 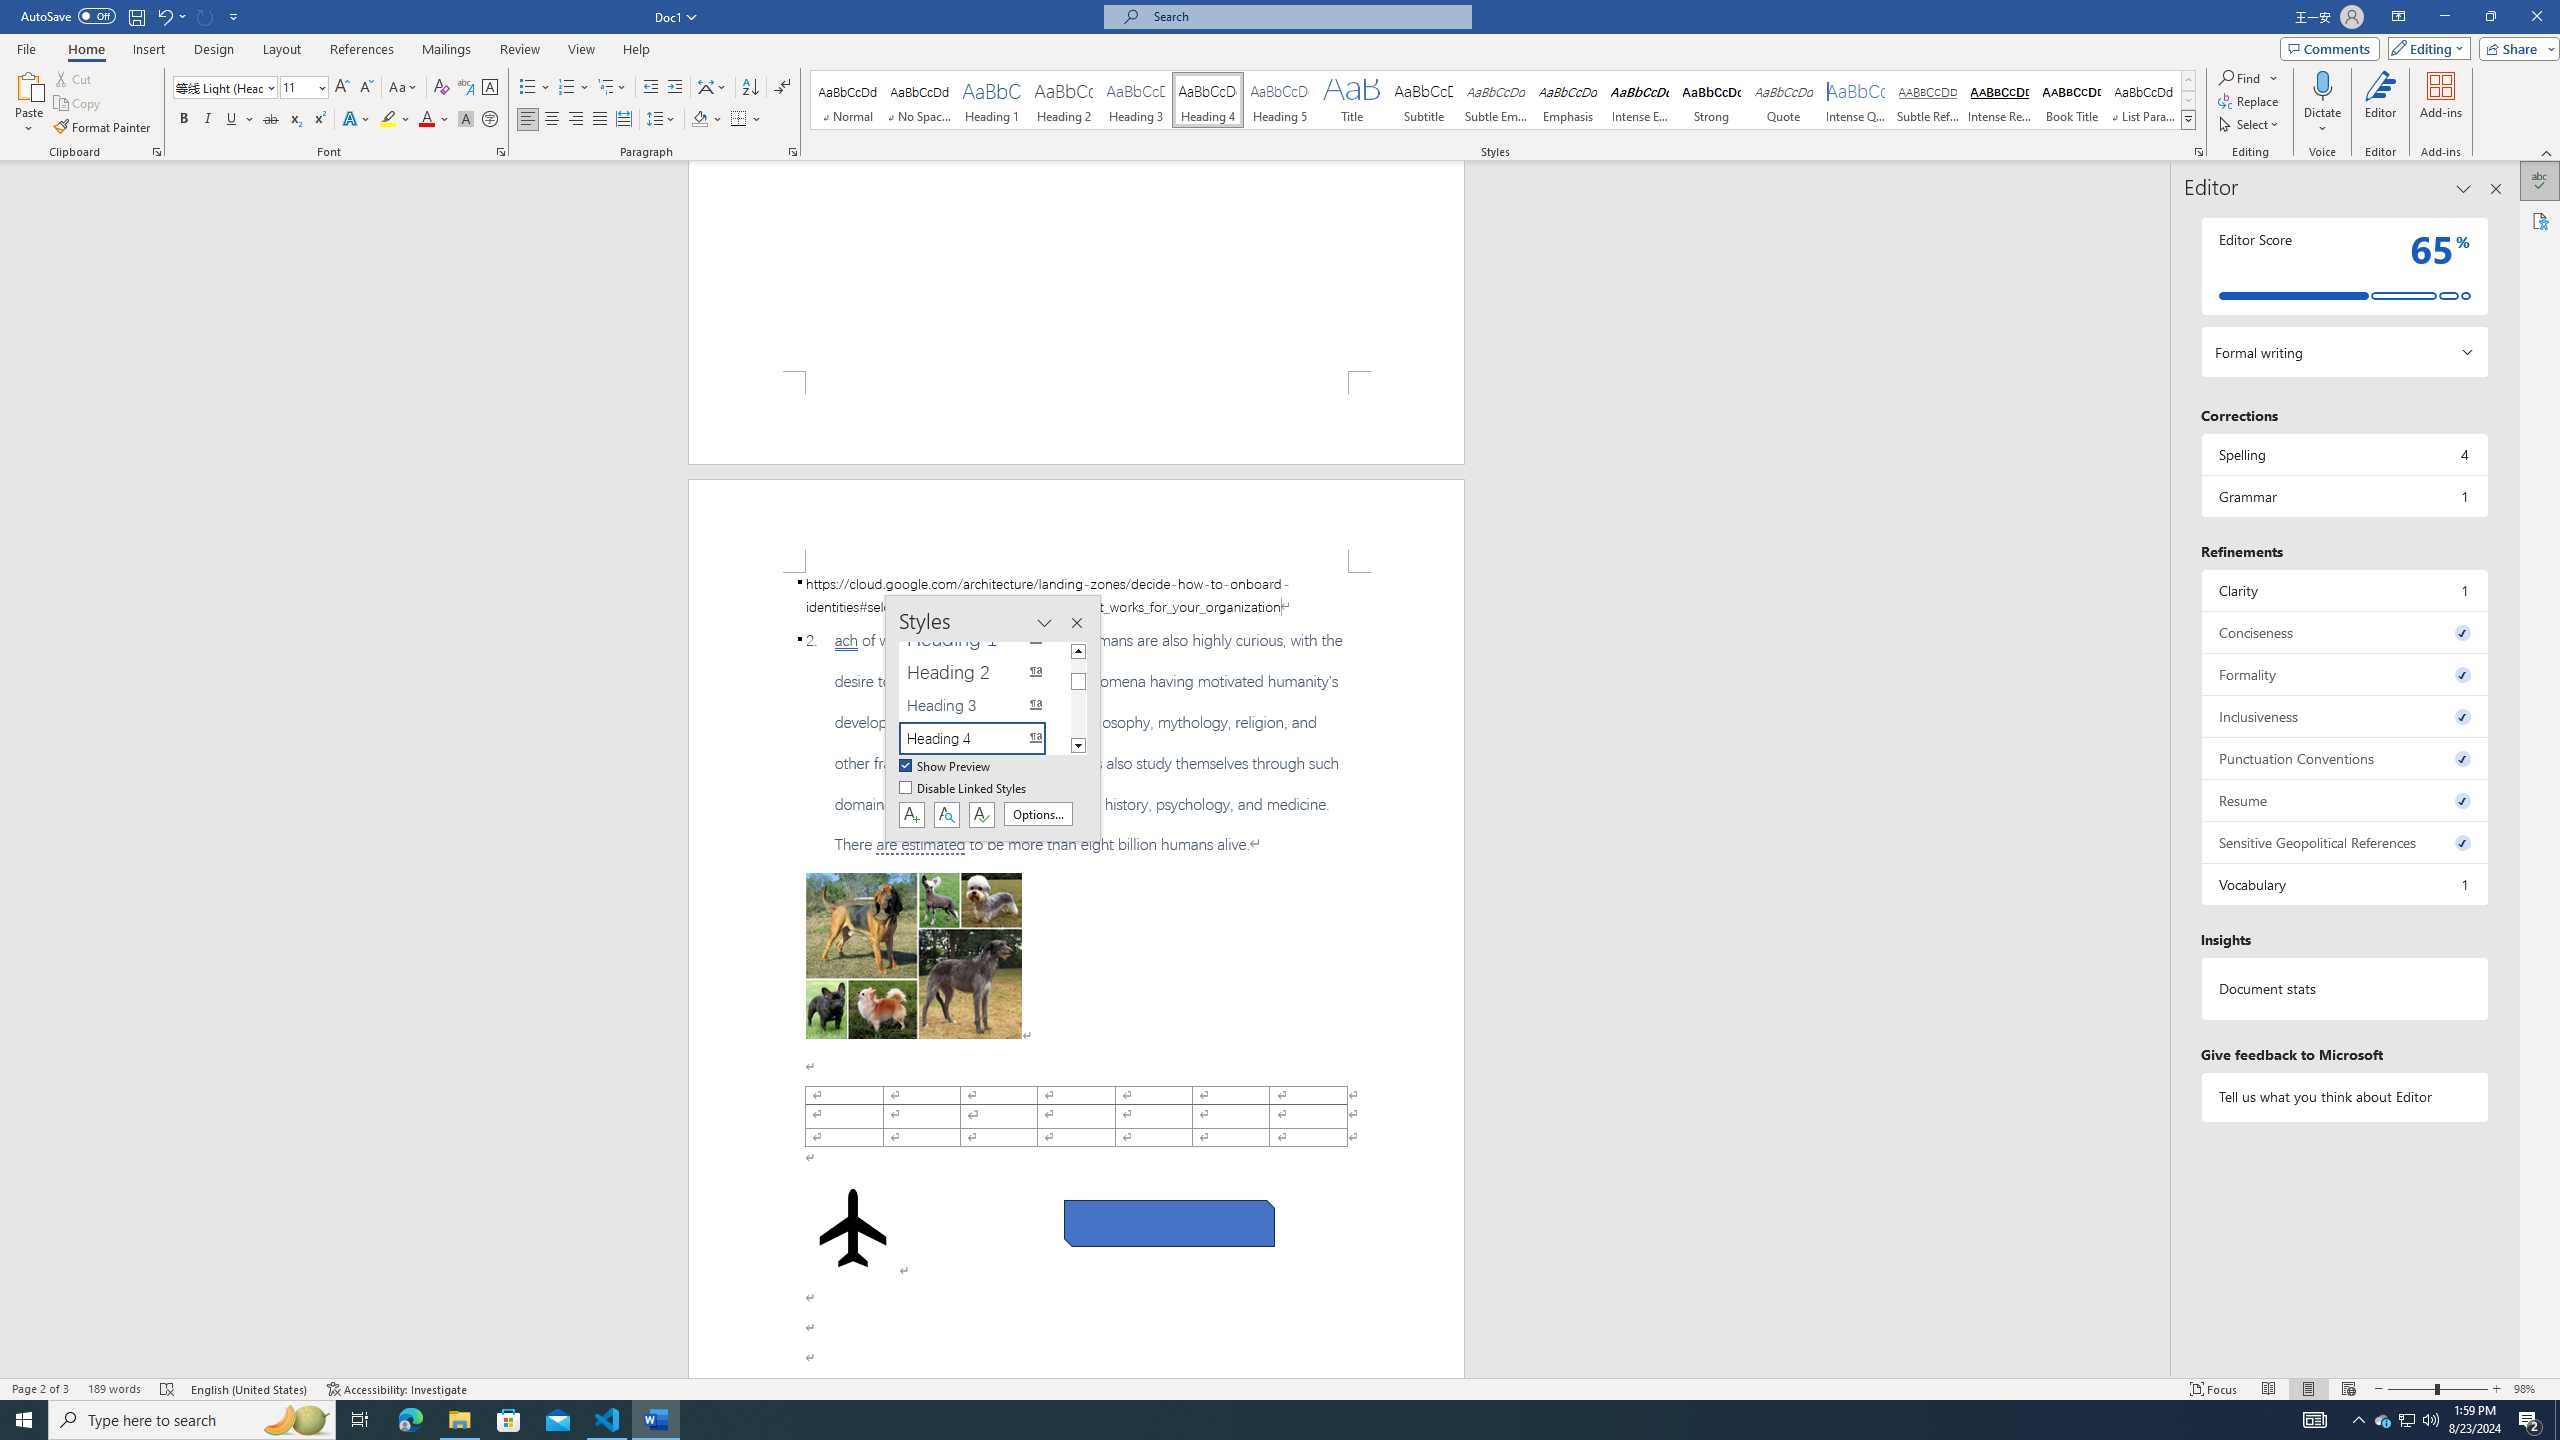 I want to click on Header -Section 1-, so click(x=1076, y=526).